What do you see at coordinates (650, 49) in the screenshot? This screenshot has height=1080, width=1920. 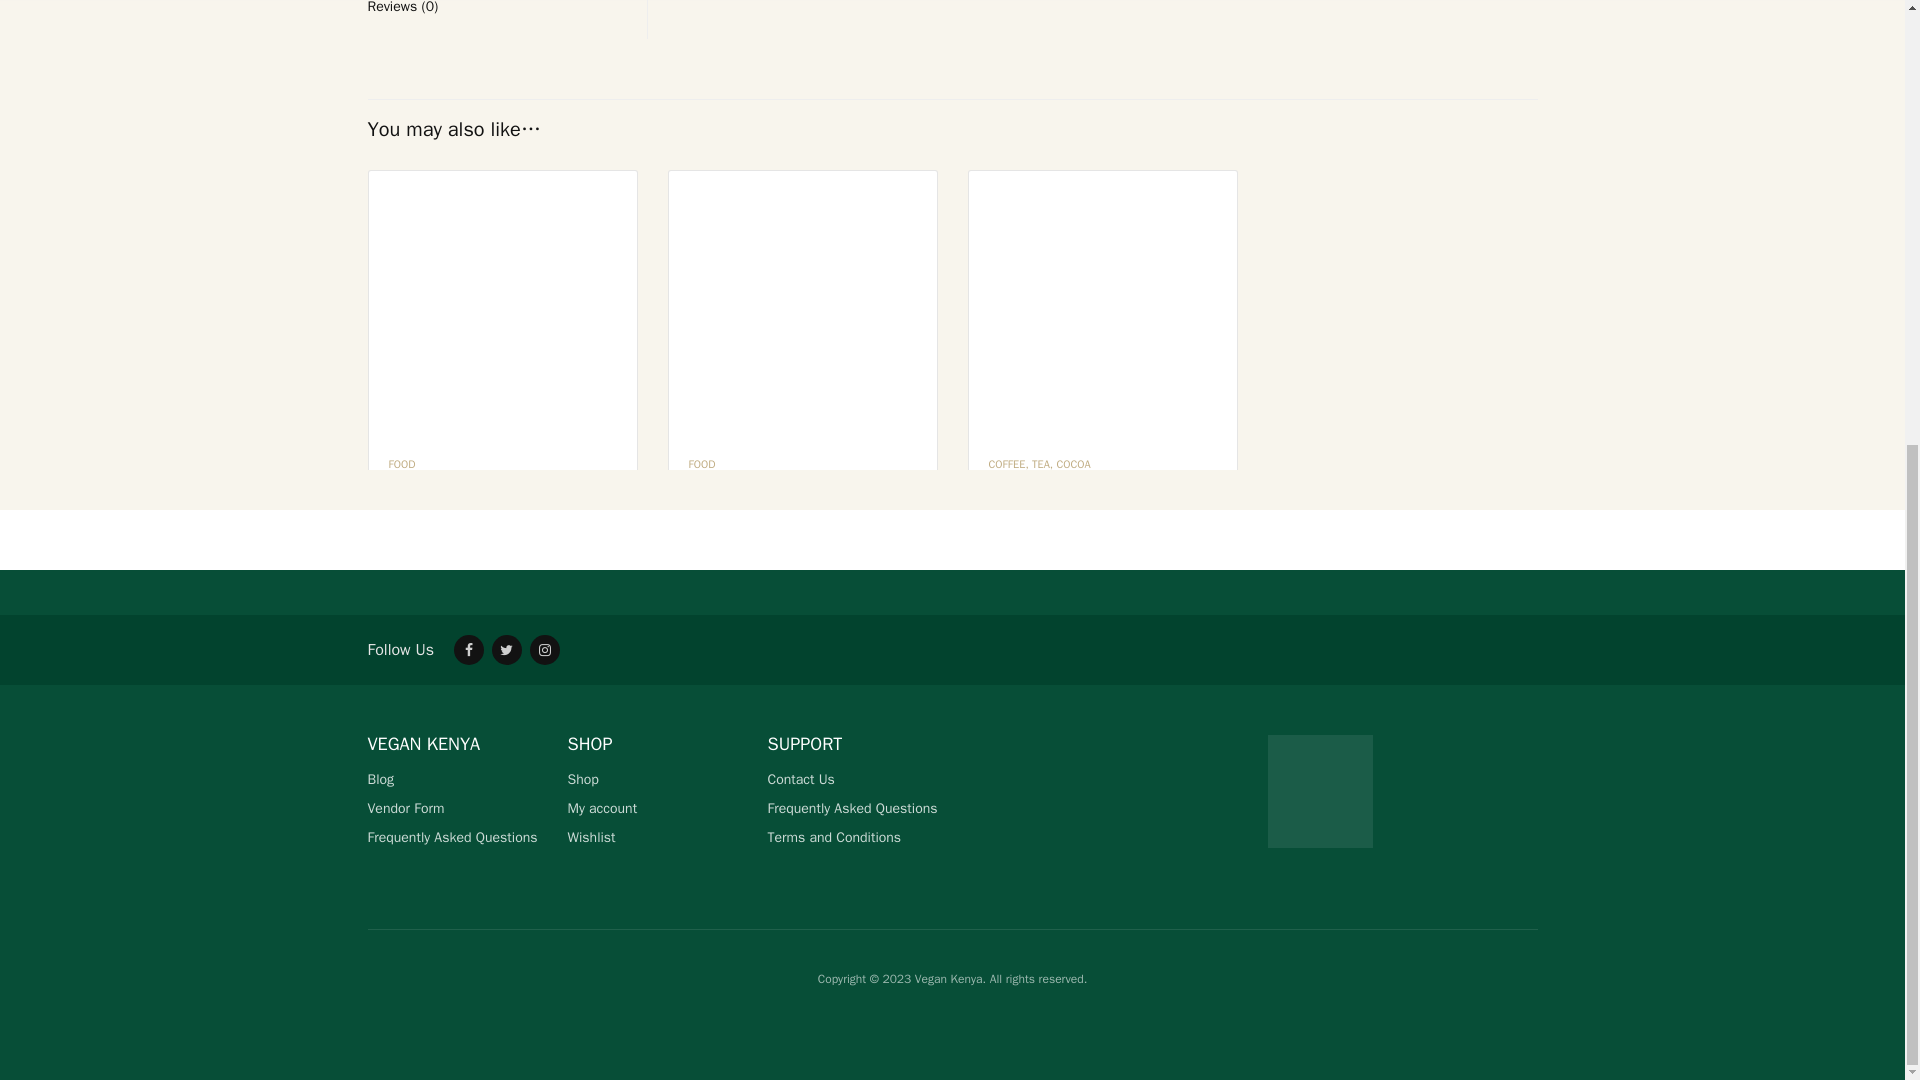 I see `Navitas Organics Cacao Nibs 113g` at bounding box center [650, 49].